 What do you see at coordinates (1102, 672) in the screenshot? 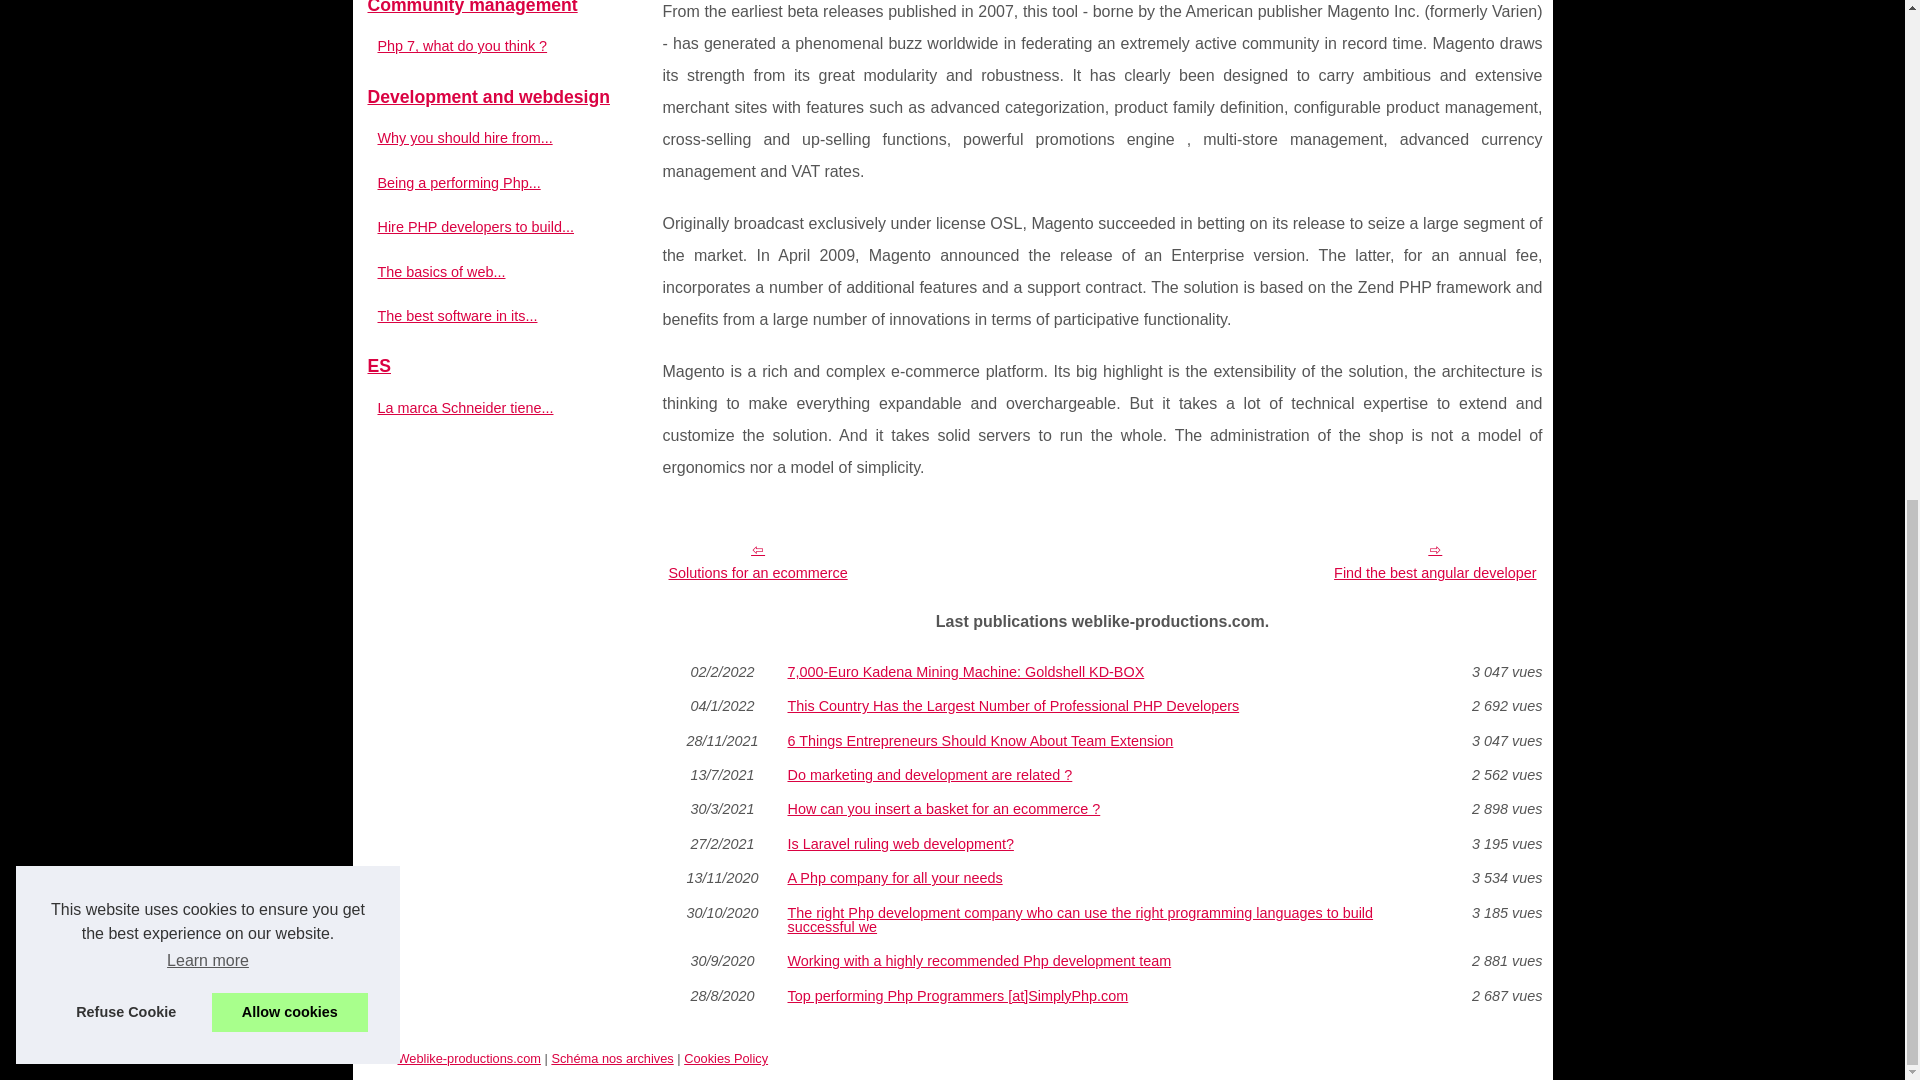
I see `7,000-Euro Kadena Mining Machine: Goldshell KD-BOX` at bounding box center [1102, 672].